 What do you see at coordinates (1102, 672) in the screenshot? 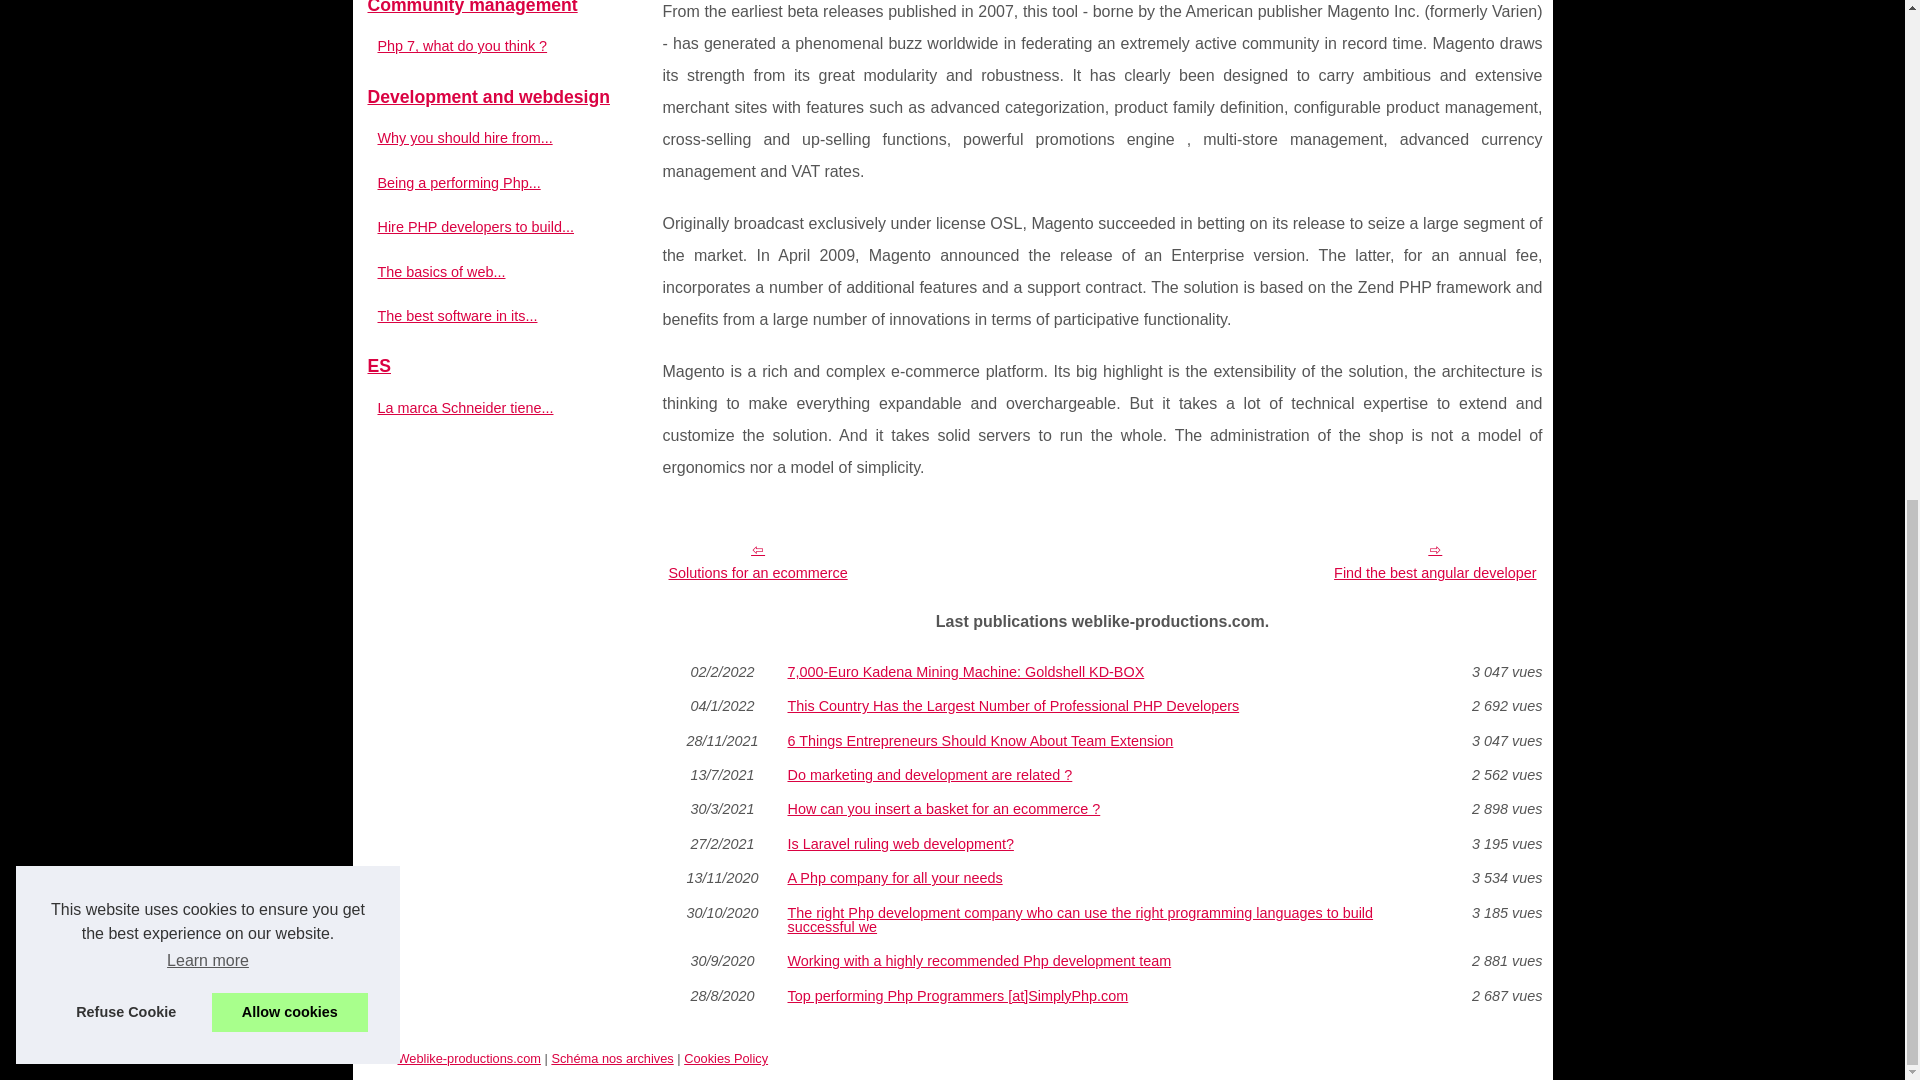
I see `7,000-Euro Kadena Mining Machine: Goldshell KD-BOX` at bounding box center [1102, 672].